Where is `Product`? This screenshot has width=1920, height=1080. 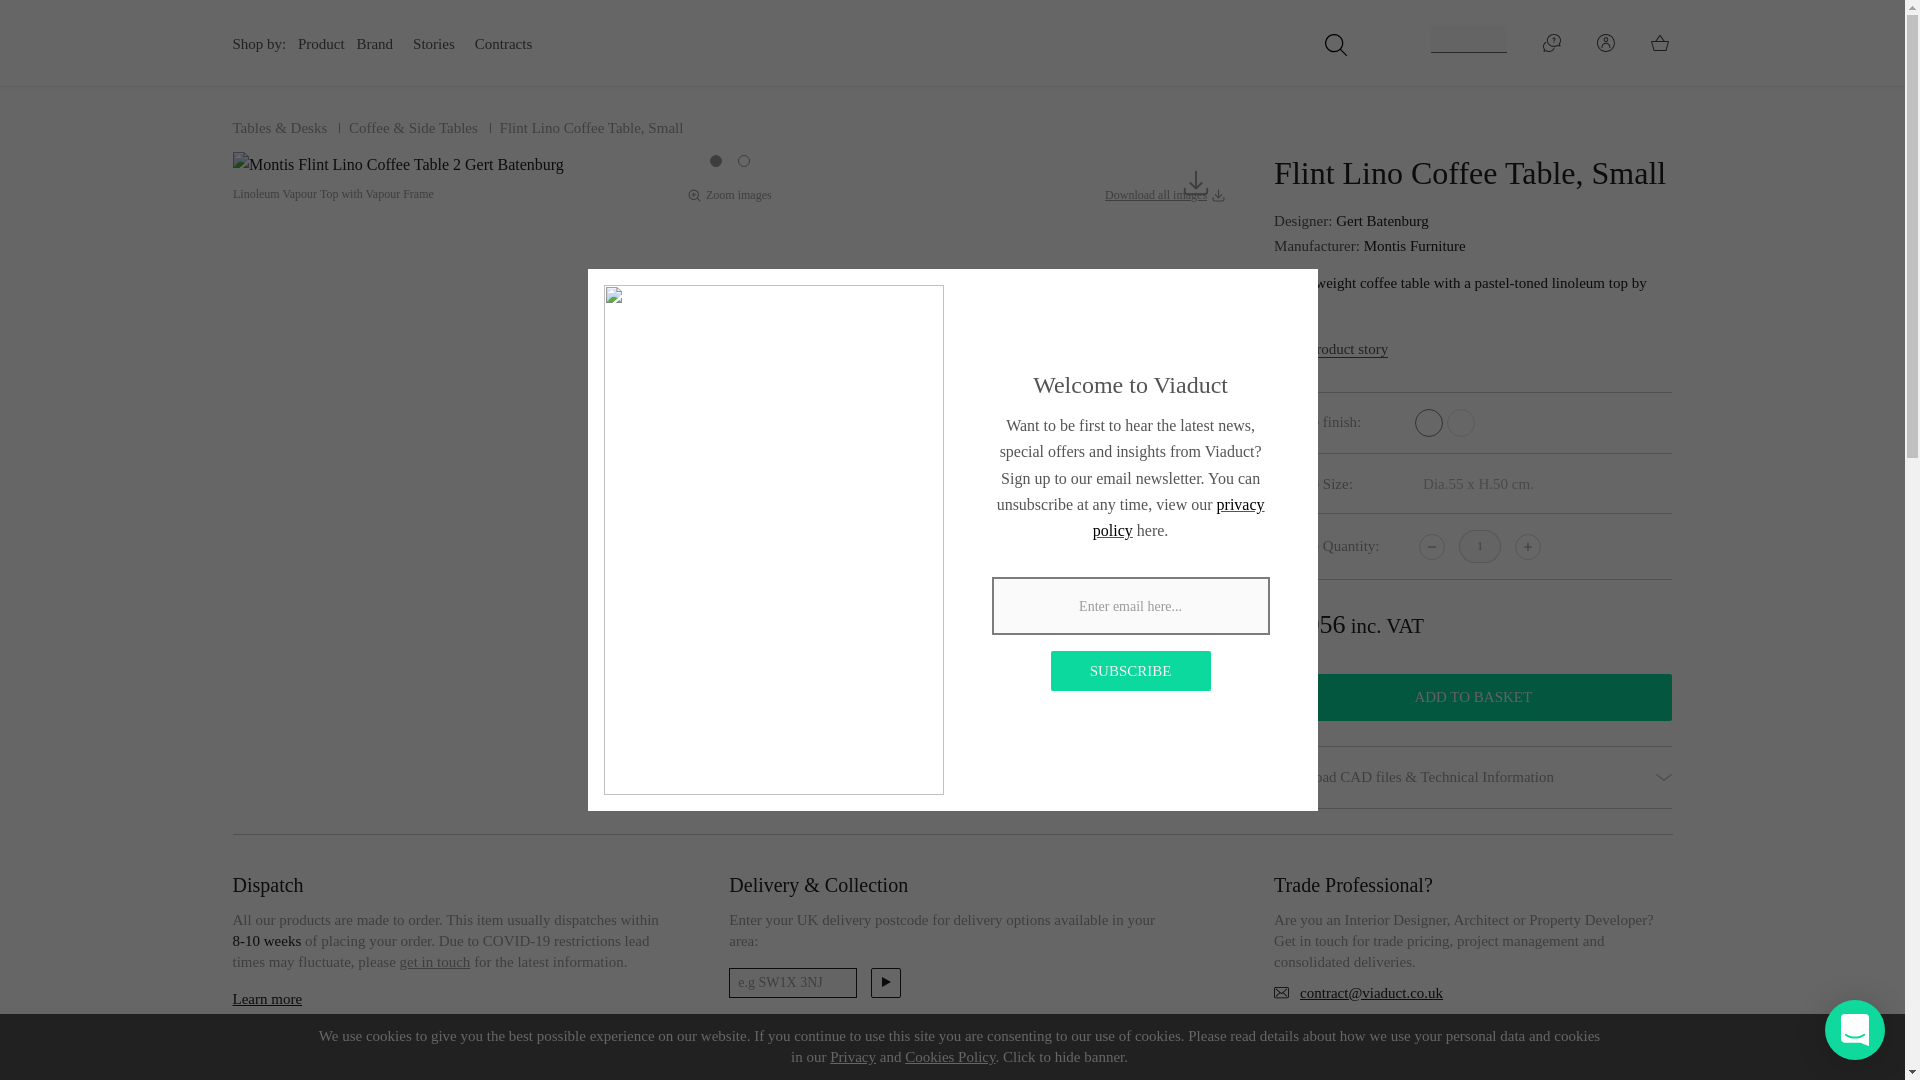 Product is located at coordinates (321, 43).